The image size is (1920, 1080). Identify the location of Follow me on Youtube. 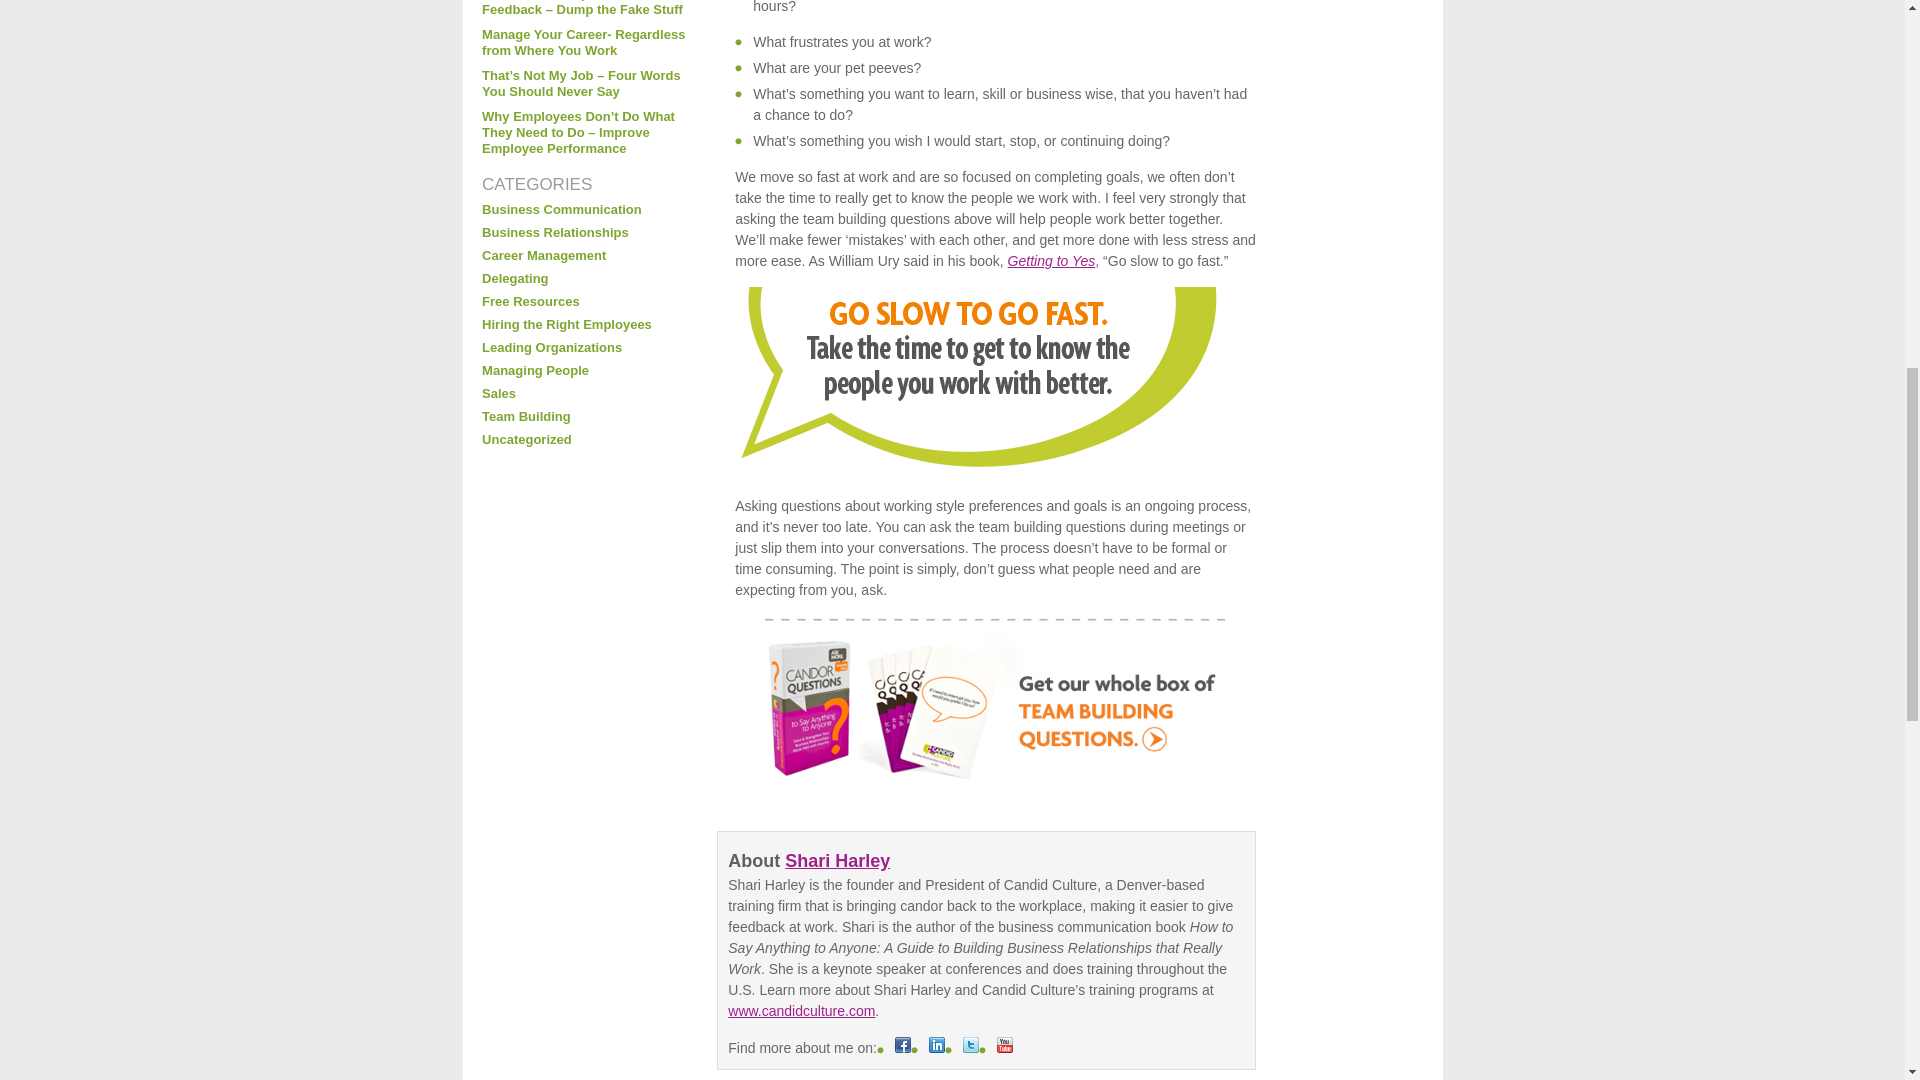
(1004, 1048).